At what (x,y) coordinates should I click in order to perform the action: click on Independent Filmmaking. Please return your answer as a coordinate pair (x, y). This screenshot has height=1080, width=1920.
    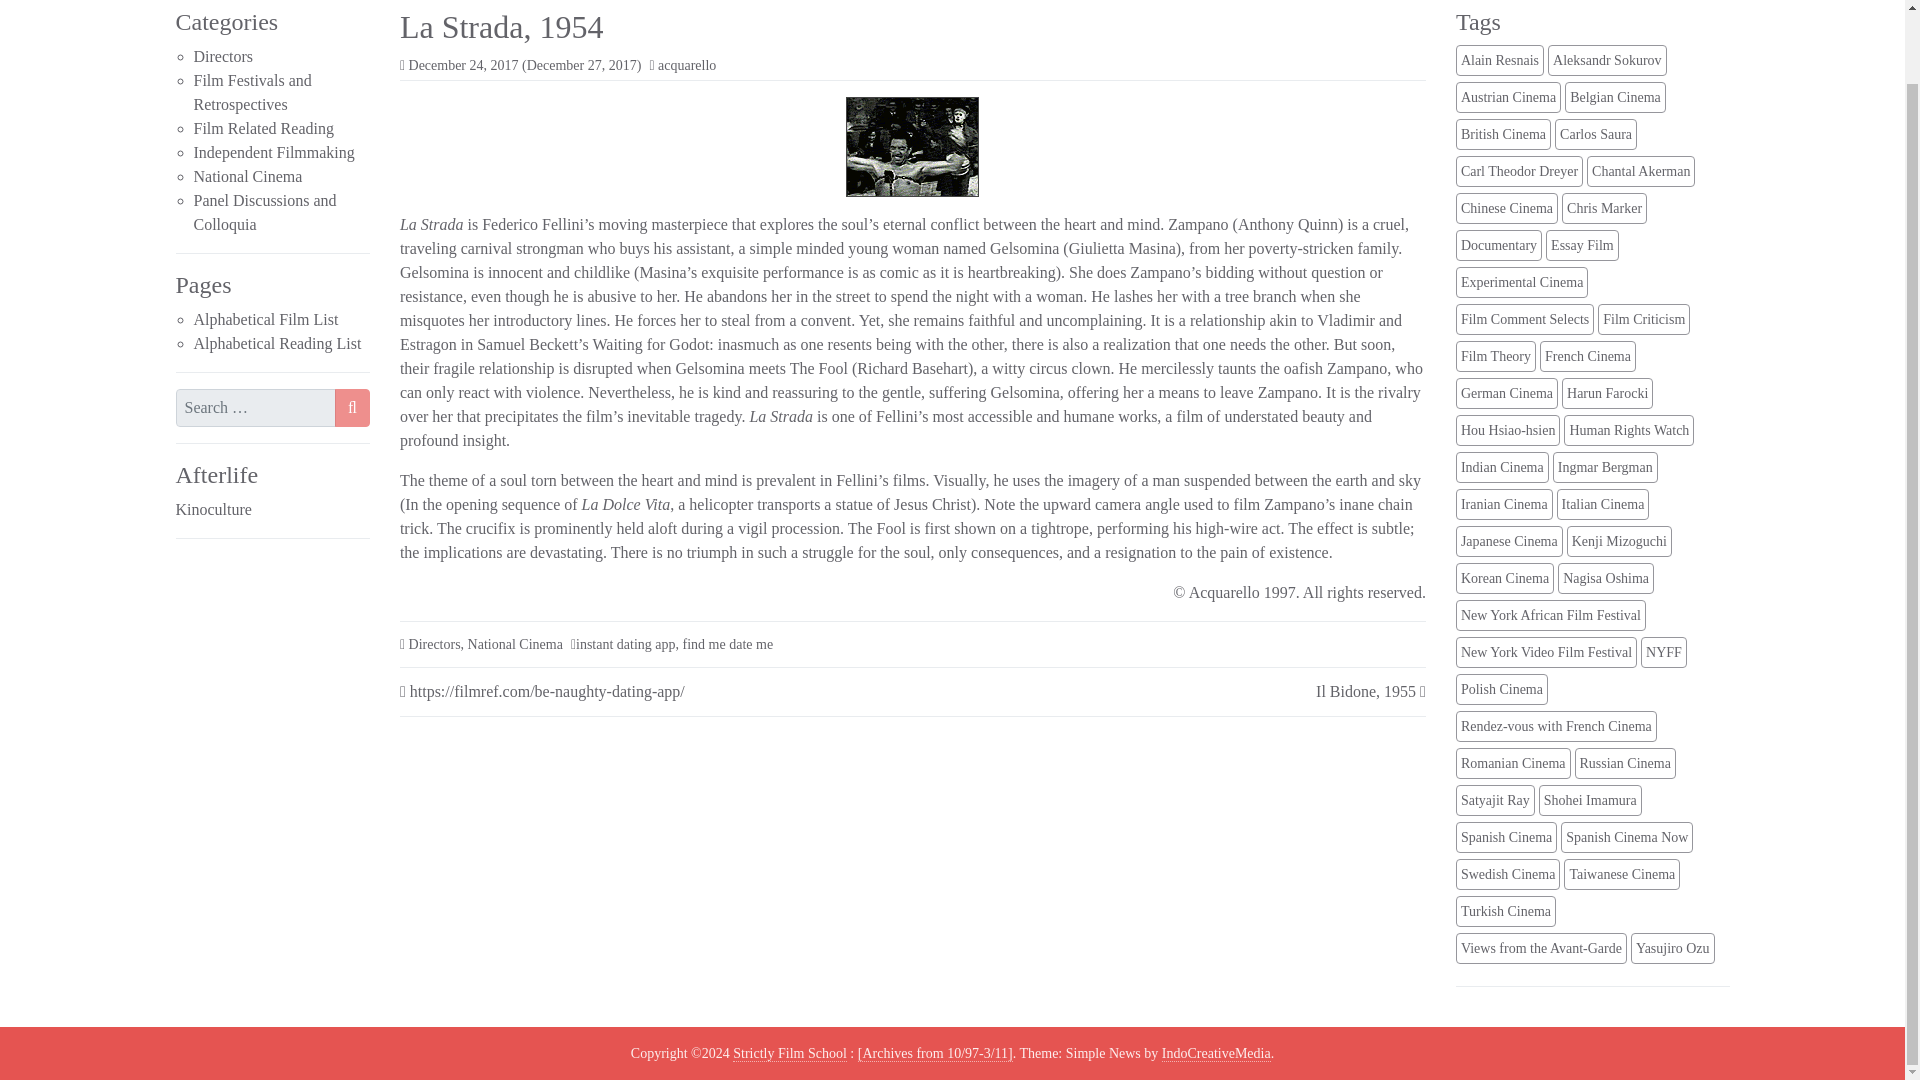
    Looking at the image, I should click on (274, 152).